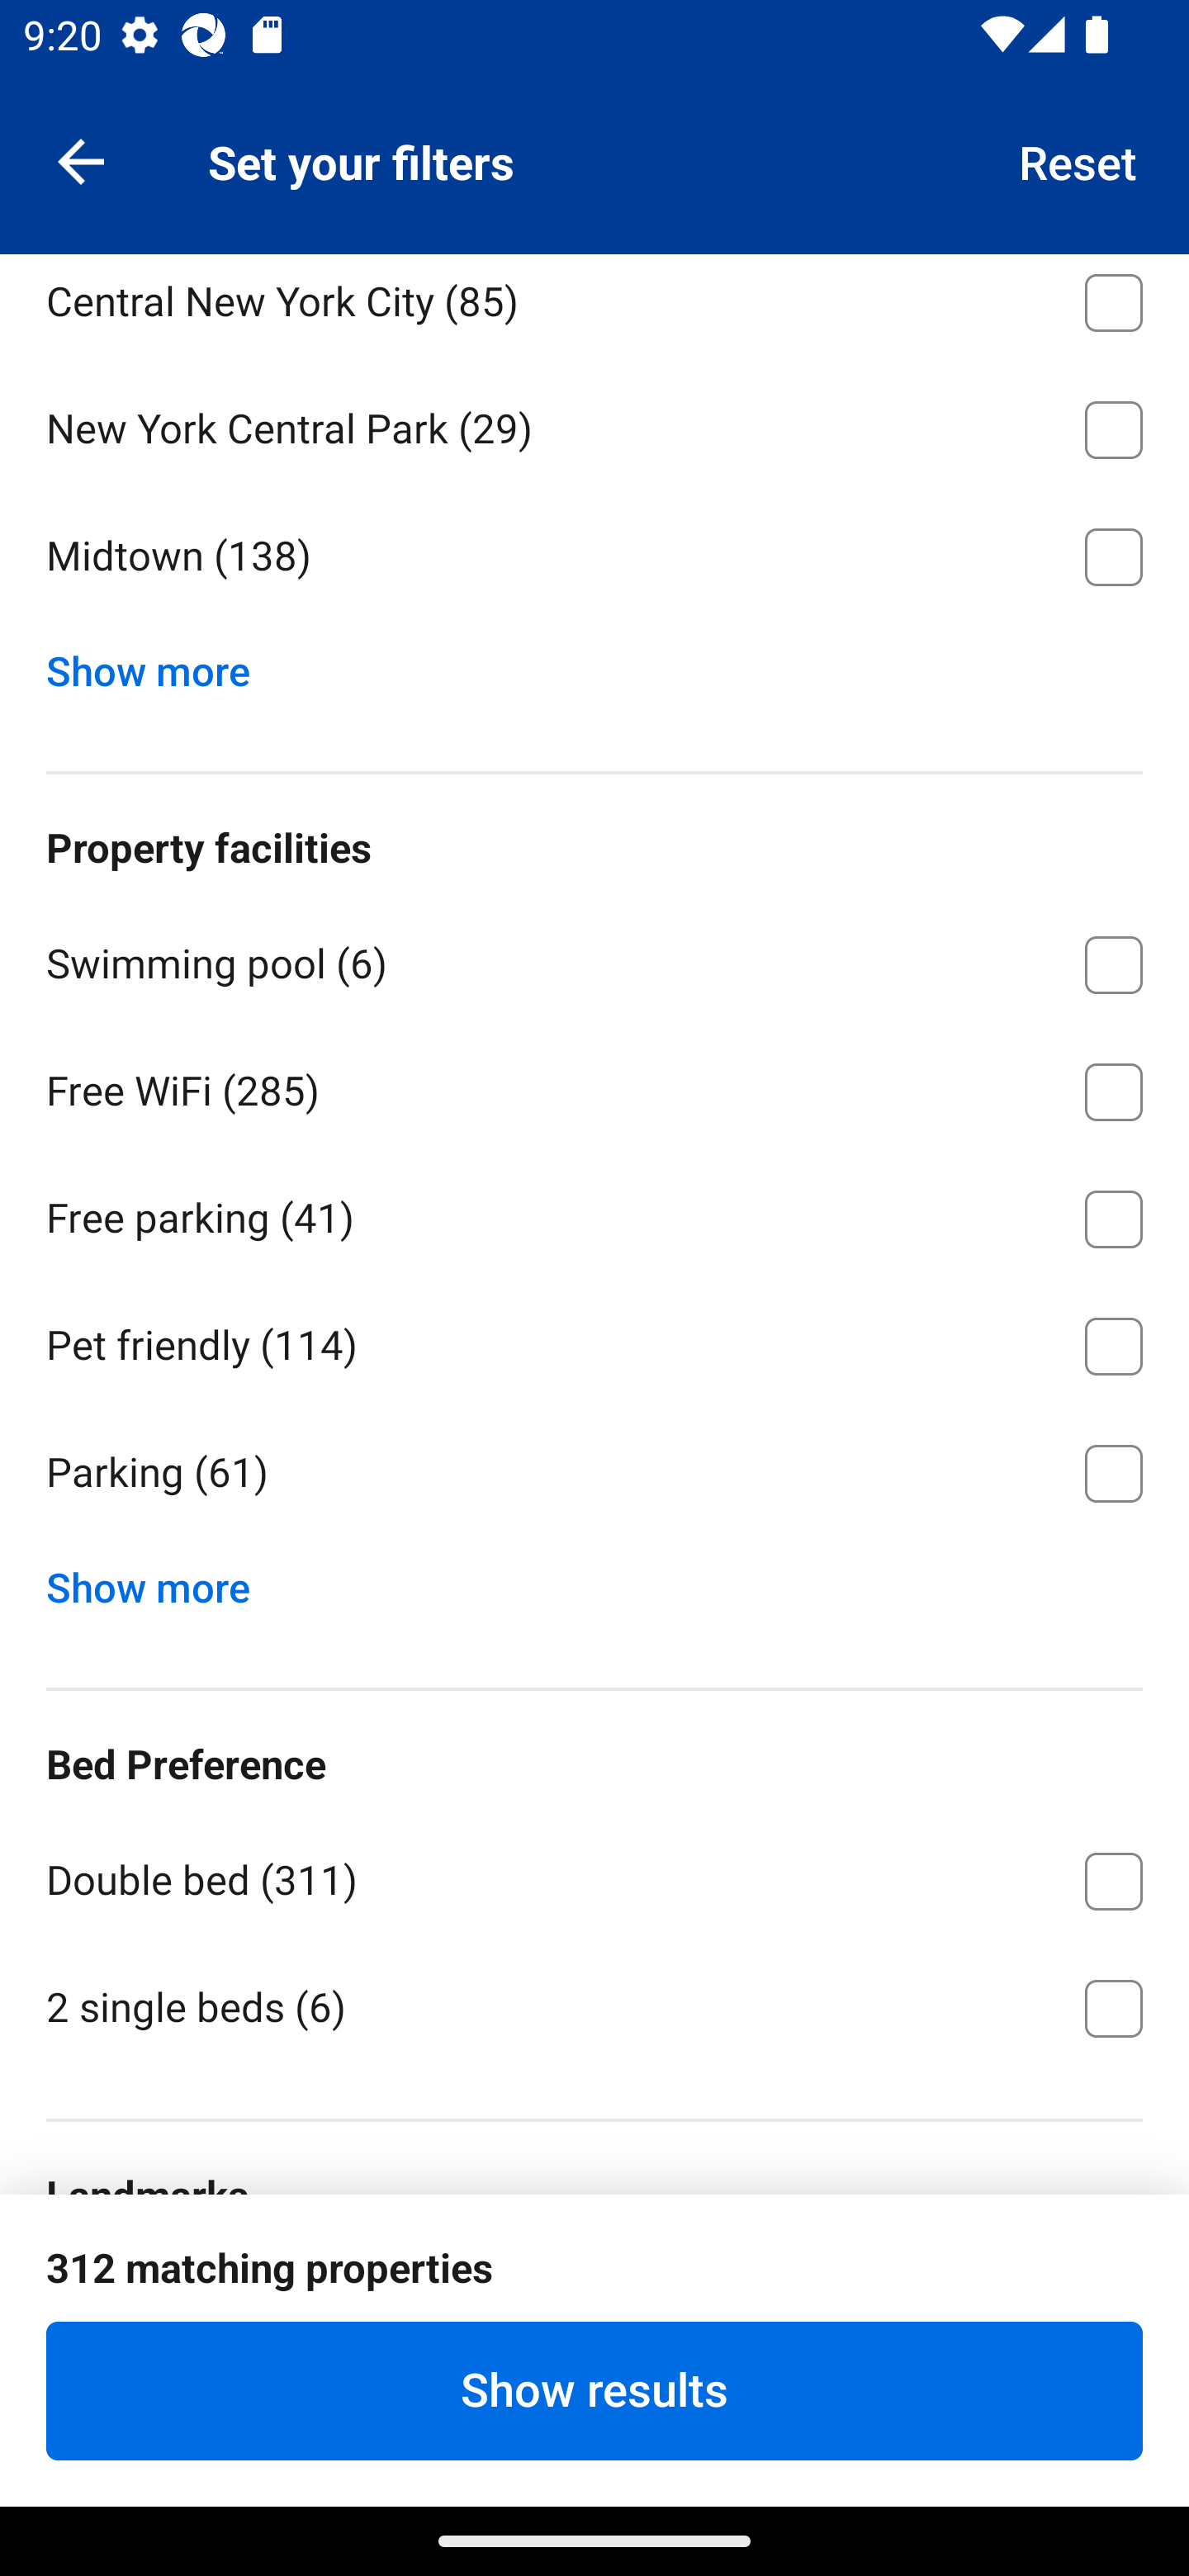  I want to click on Show more, so click(160, 663).